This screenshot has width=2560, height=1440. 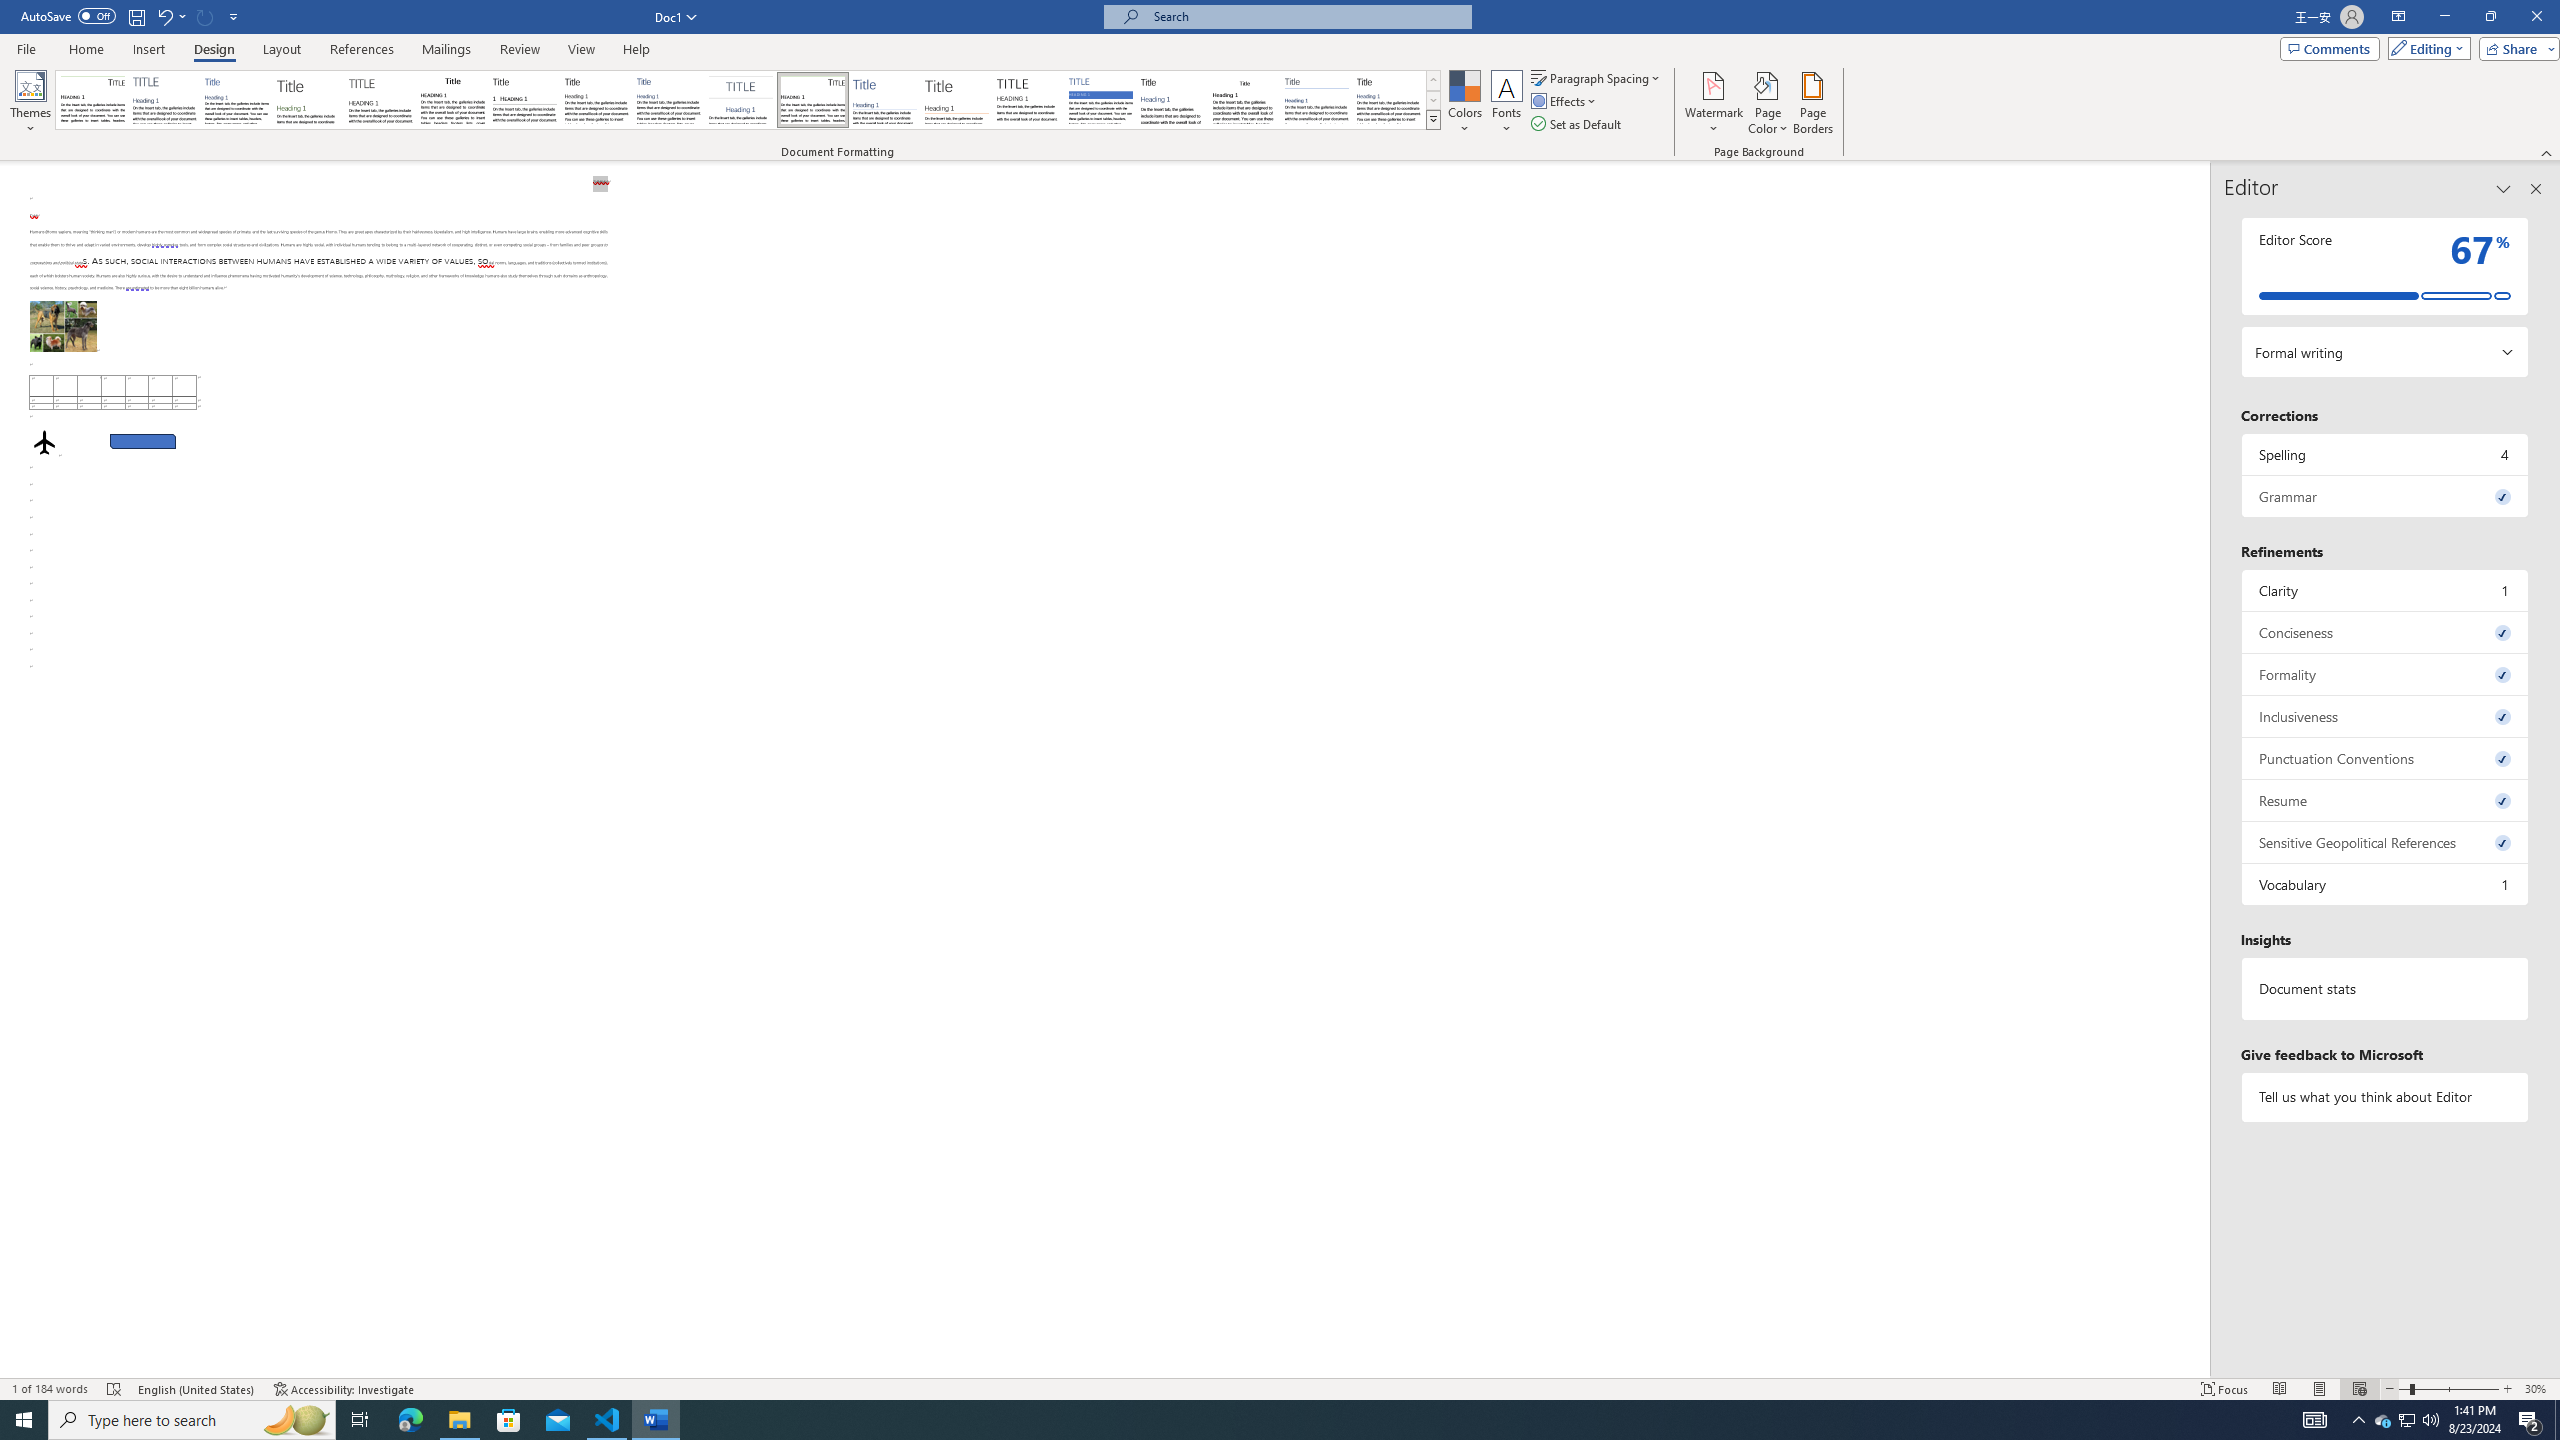 What do you see at coordinates (68, 16) in the screenshot?
I see `AutoSave` at bounding box center [68, 16].